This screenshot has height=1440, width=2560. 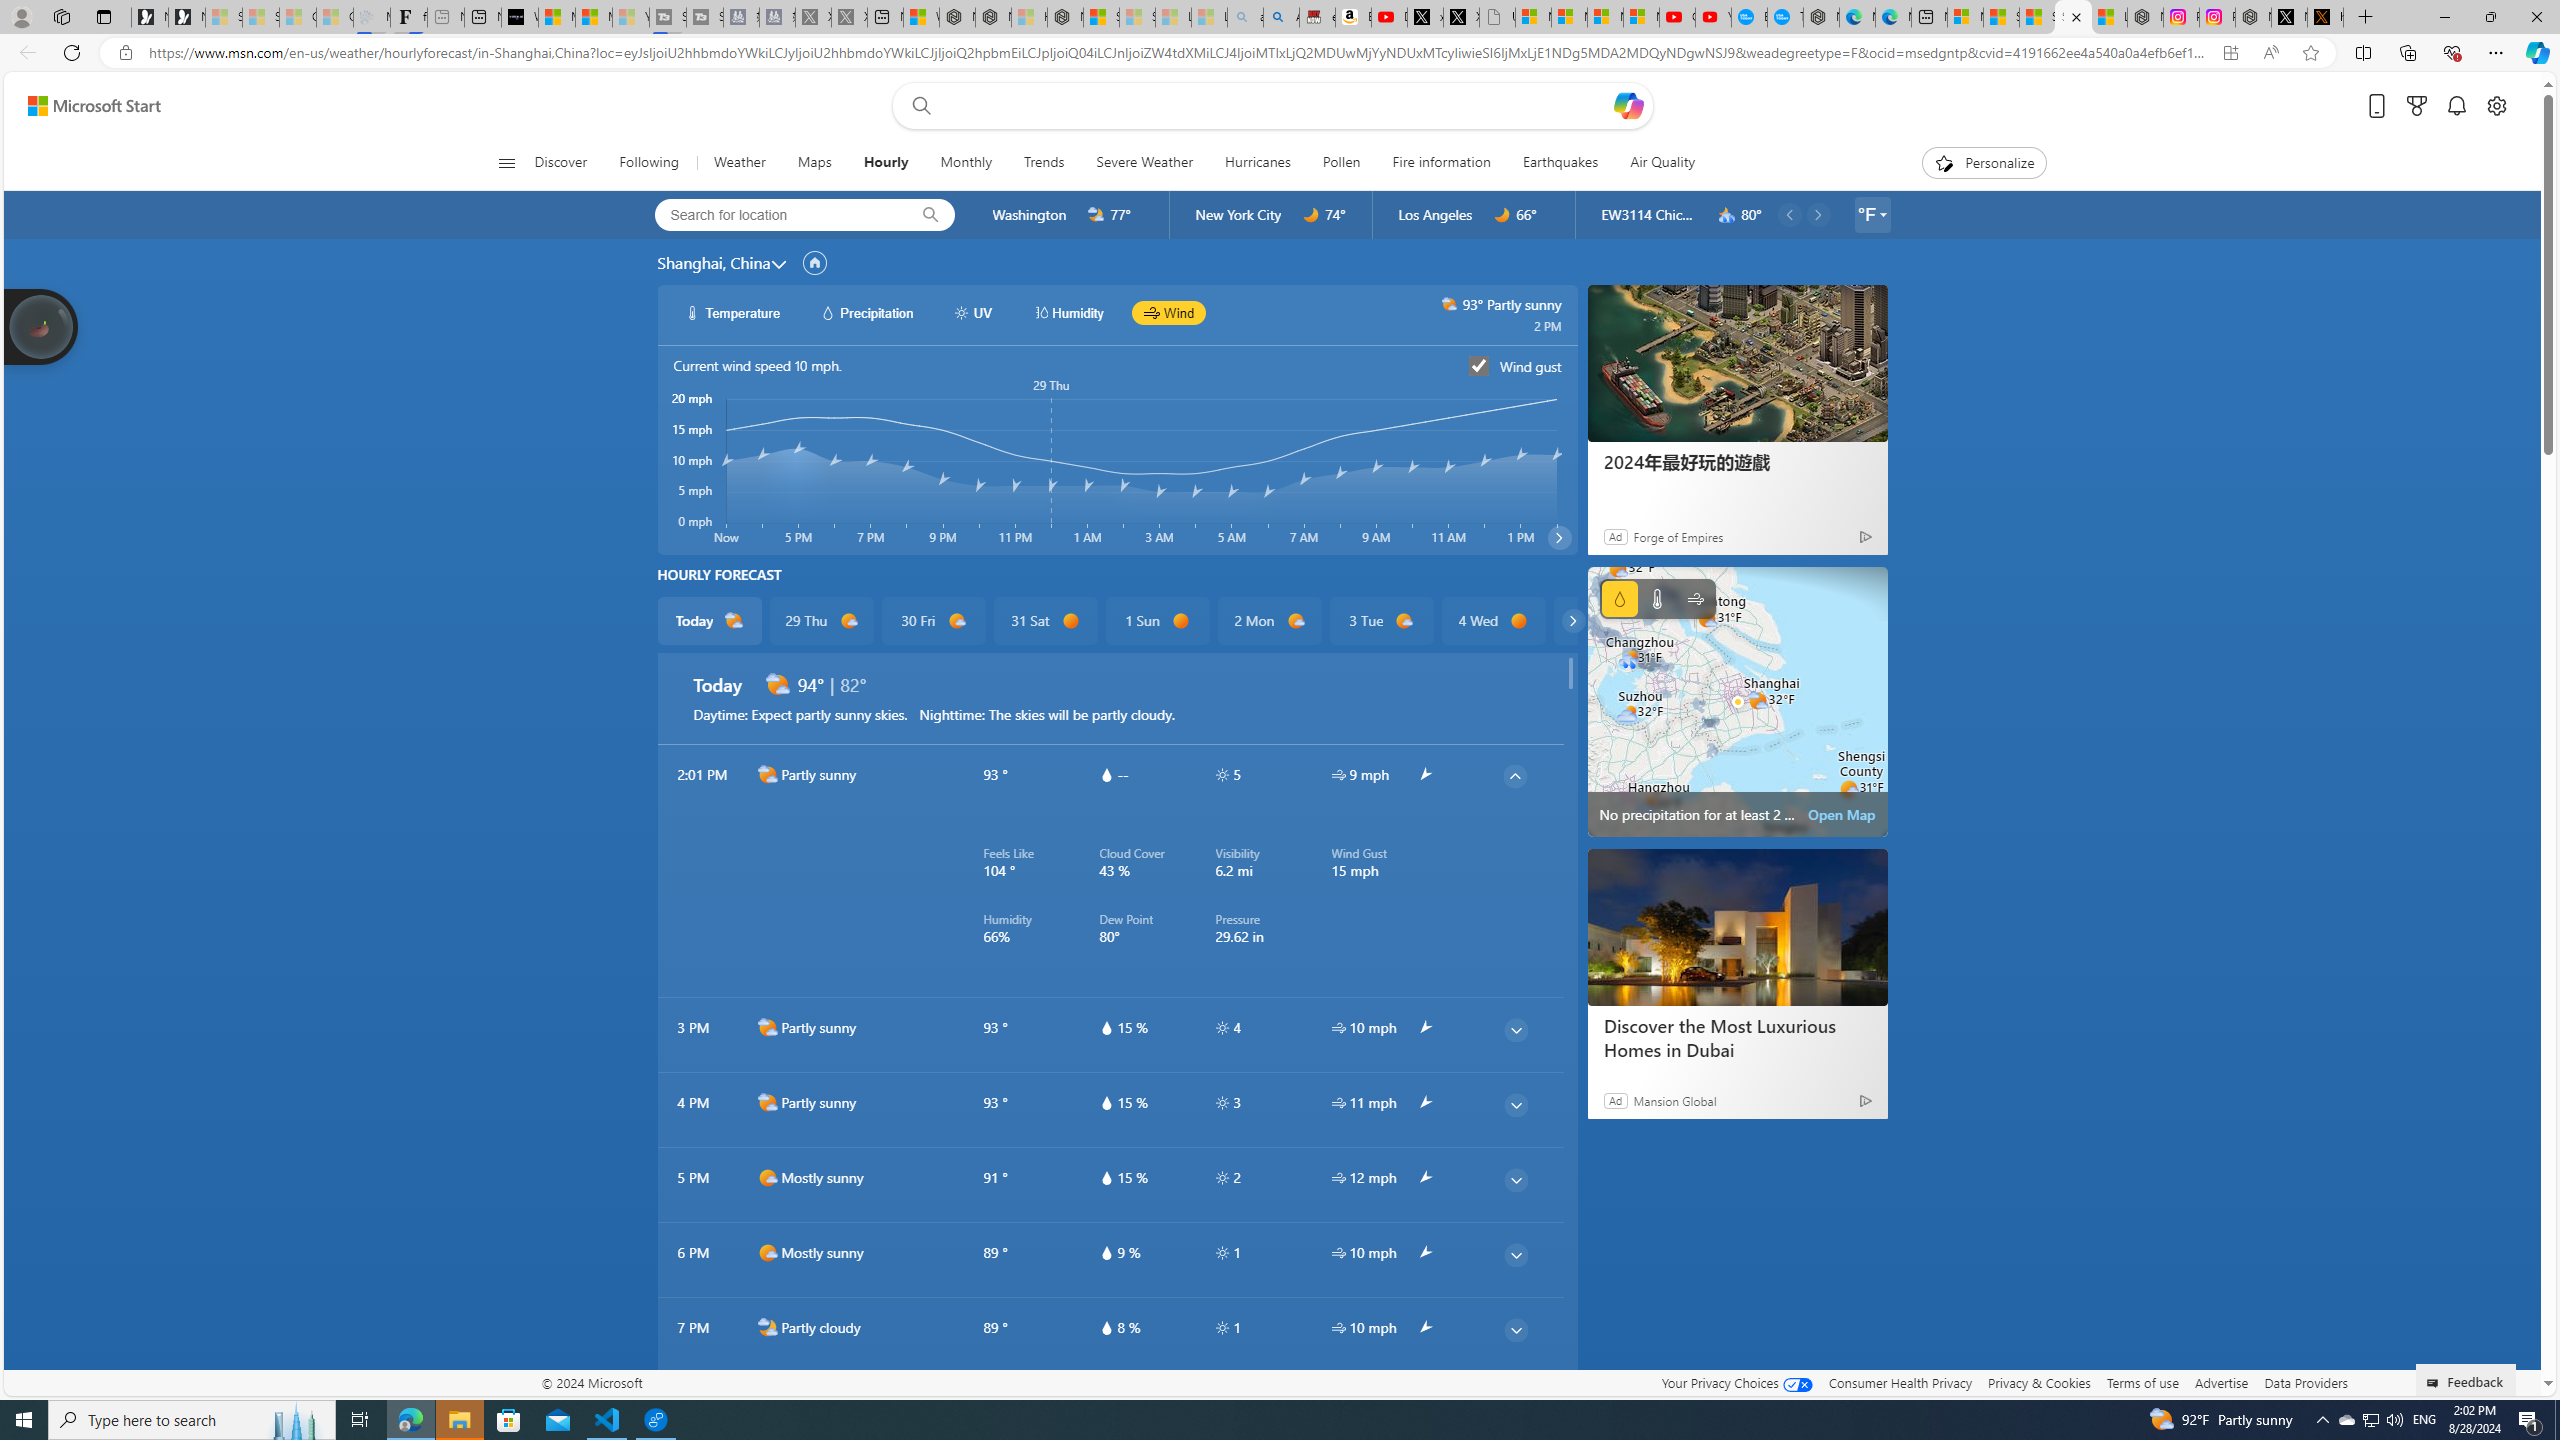 I want to click on Enter your search term, so click(x=1277, y=106).